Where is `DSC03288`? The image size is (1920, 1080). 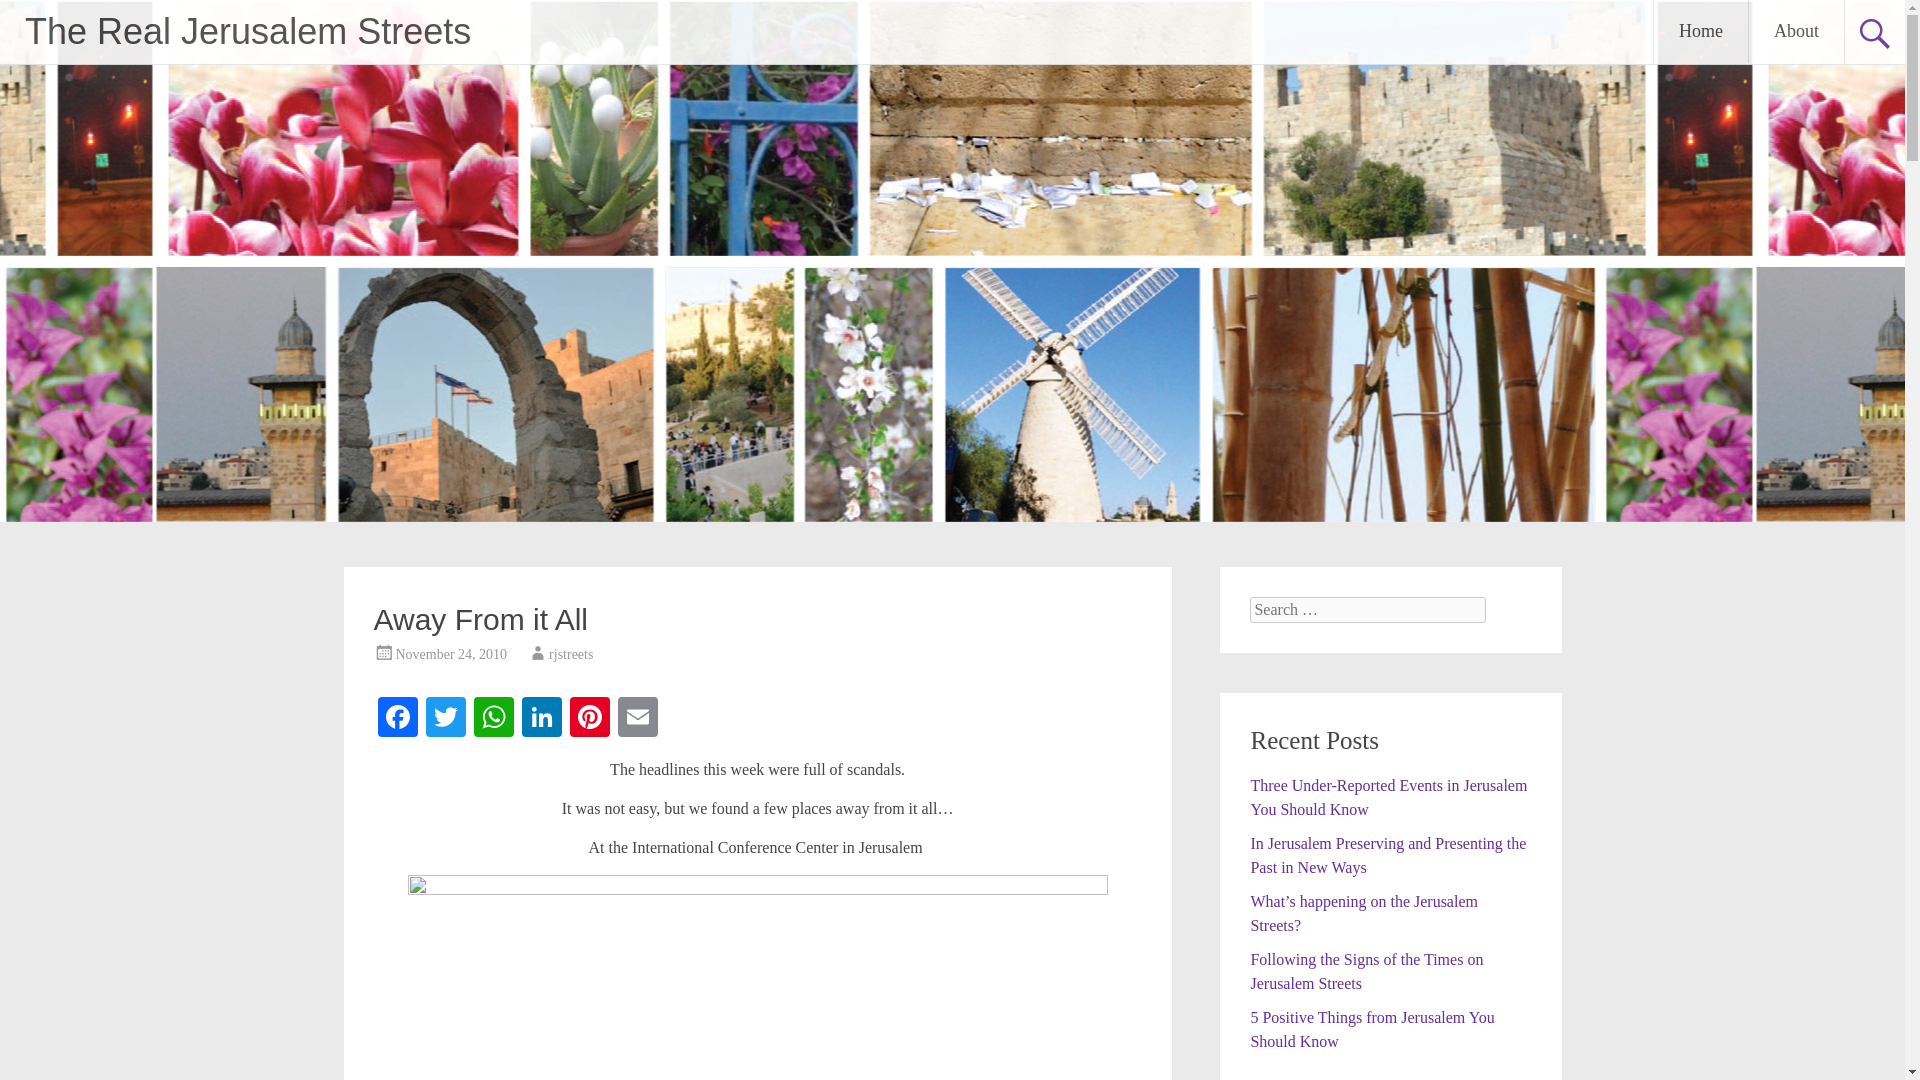 DSC03288 is located at coordinates (757, 977).